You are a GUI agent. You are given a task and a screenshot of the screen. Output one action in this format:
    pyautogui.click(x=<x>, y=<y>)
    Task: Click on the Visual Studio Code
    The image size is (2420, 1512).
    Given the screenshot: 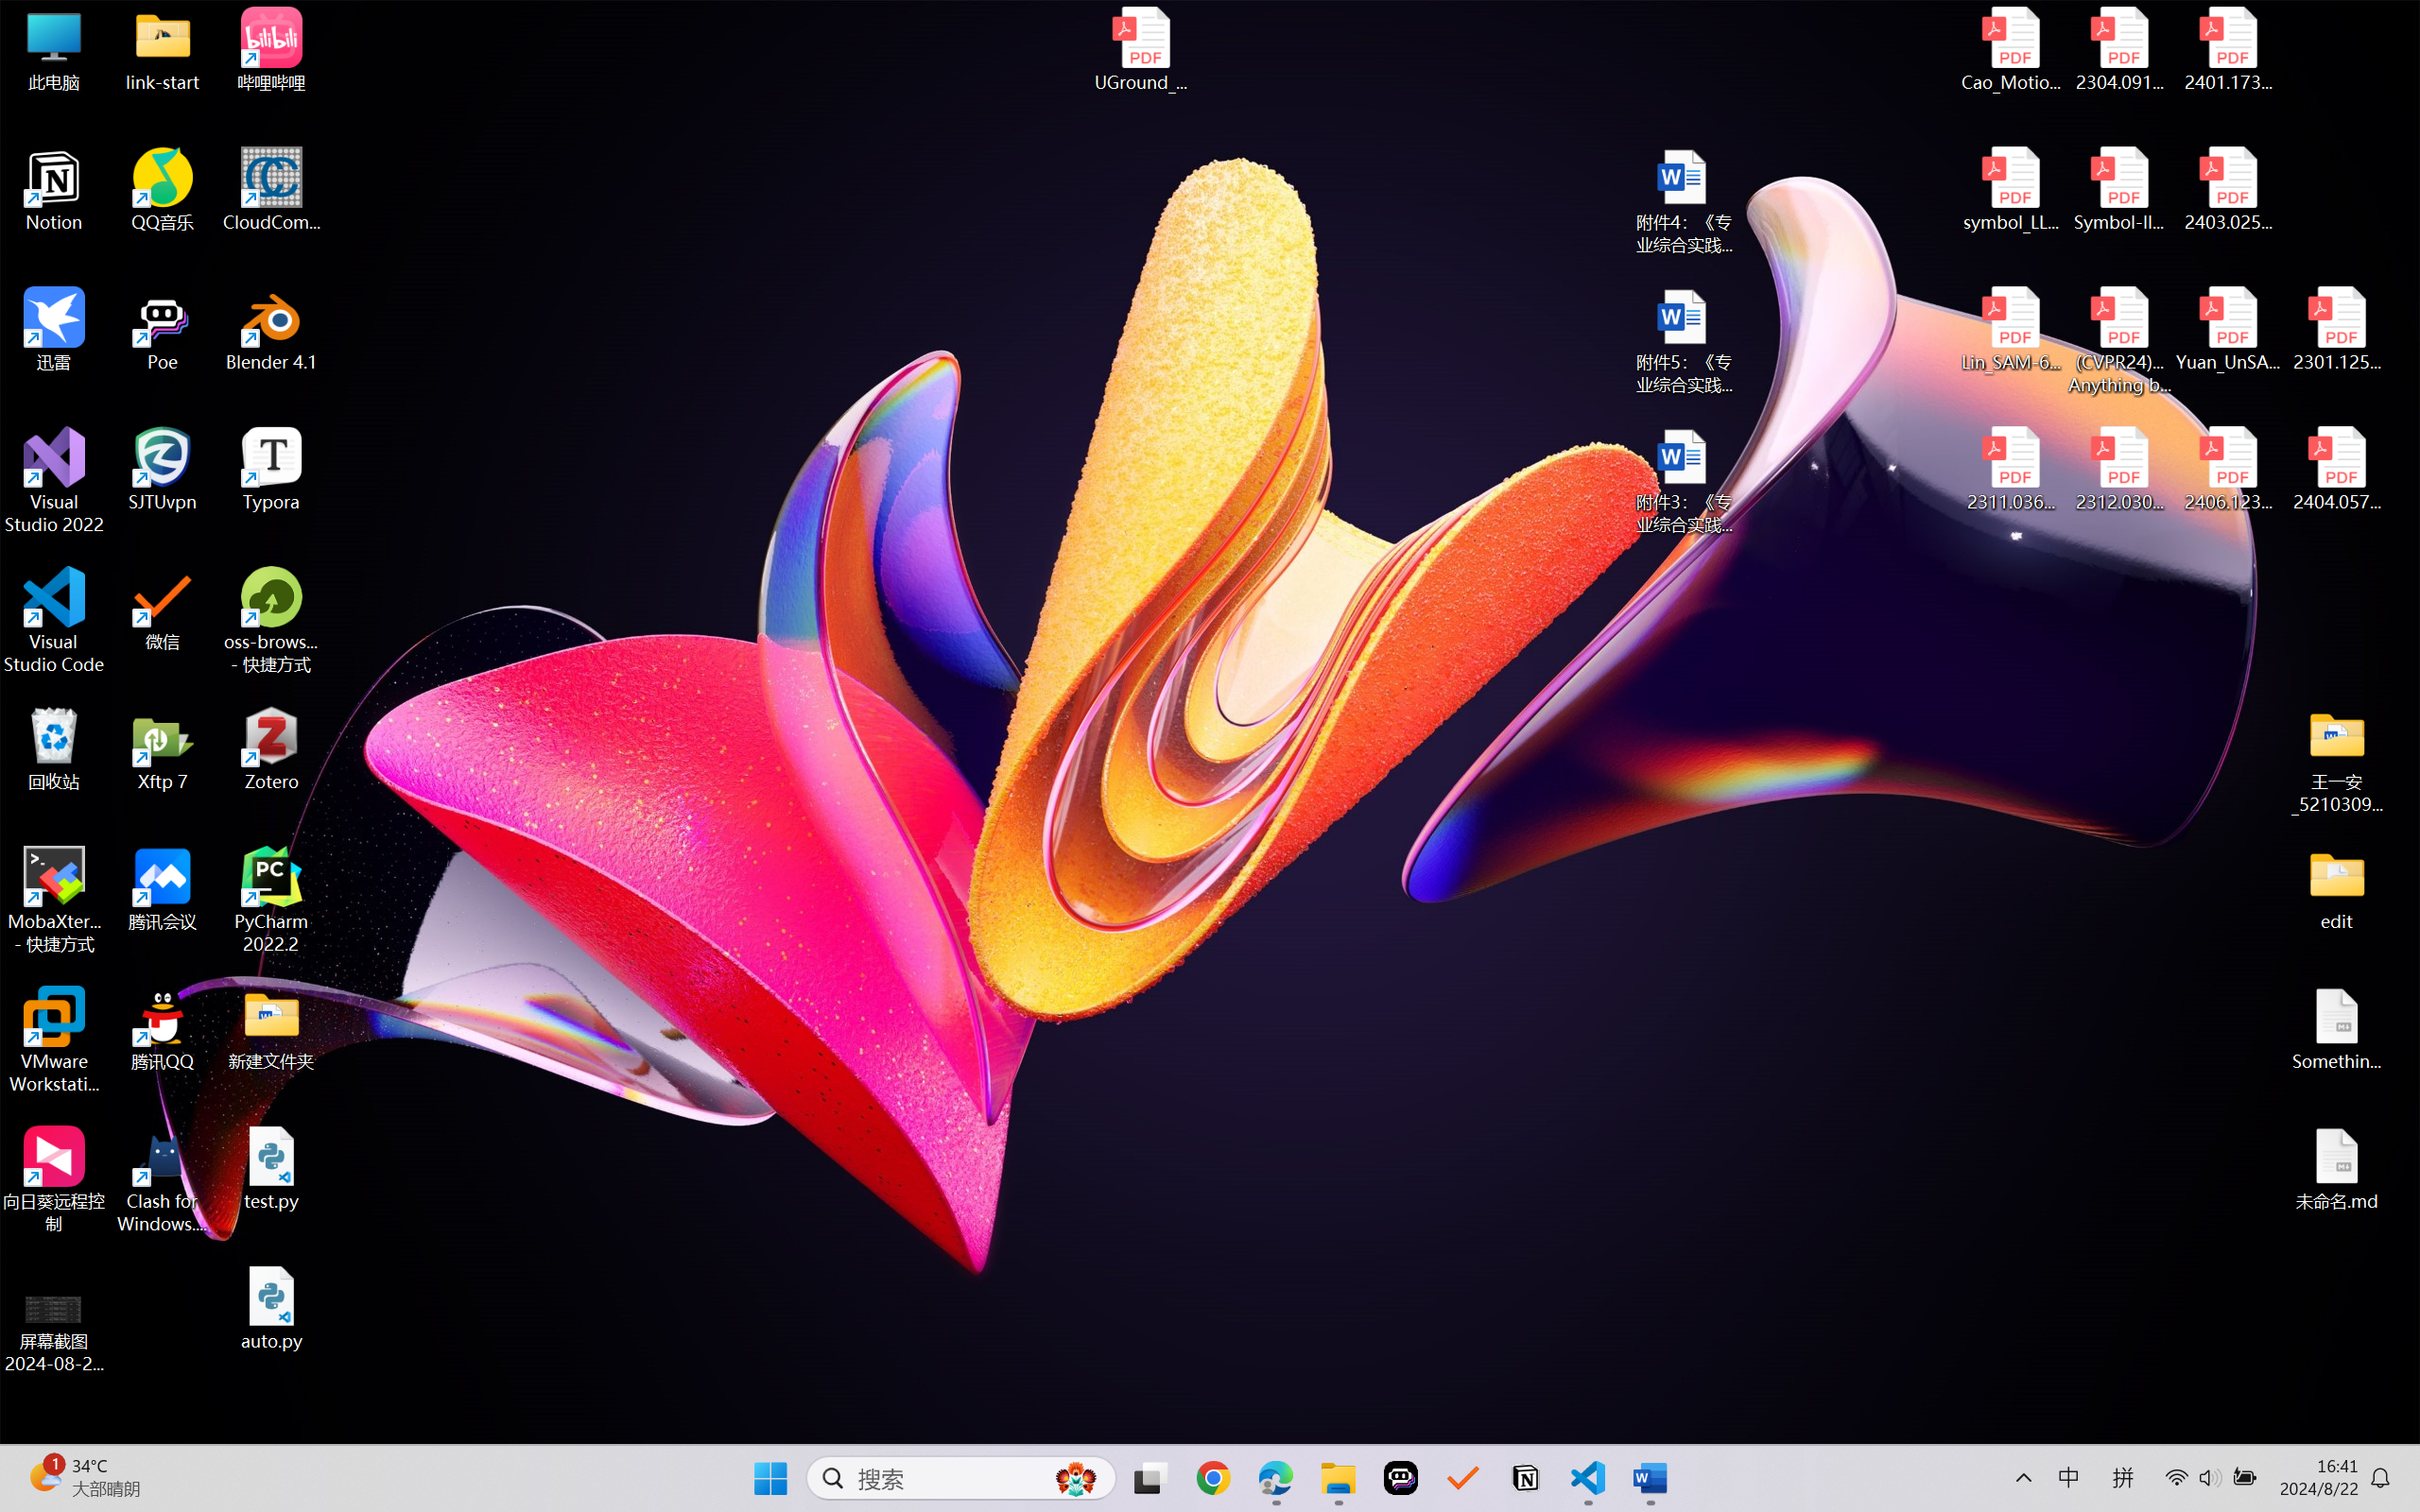 What is the action you would take?
    pyautogui.click(x=55, y=620)
    